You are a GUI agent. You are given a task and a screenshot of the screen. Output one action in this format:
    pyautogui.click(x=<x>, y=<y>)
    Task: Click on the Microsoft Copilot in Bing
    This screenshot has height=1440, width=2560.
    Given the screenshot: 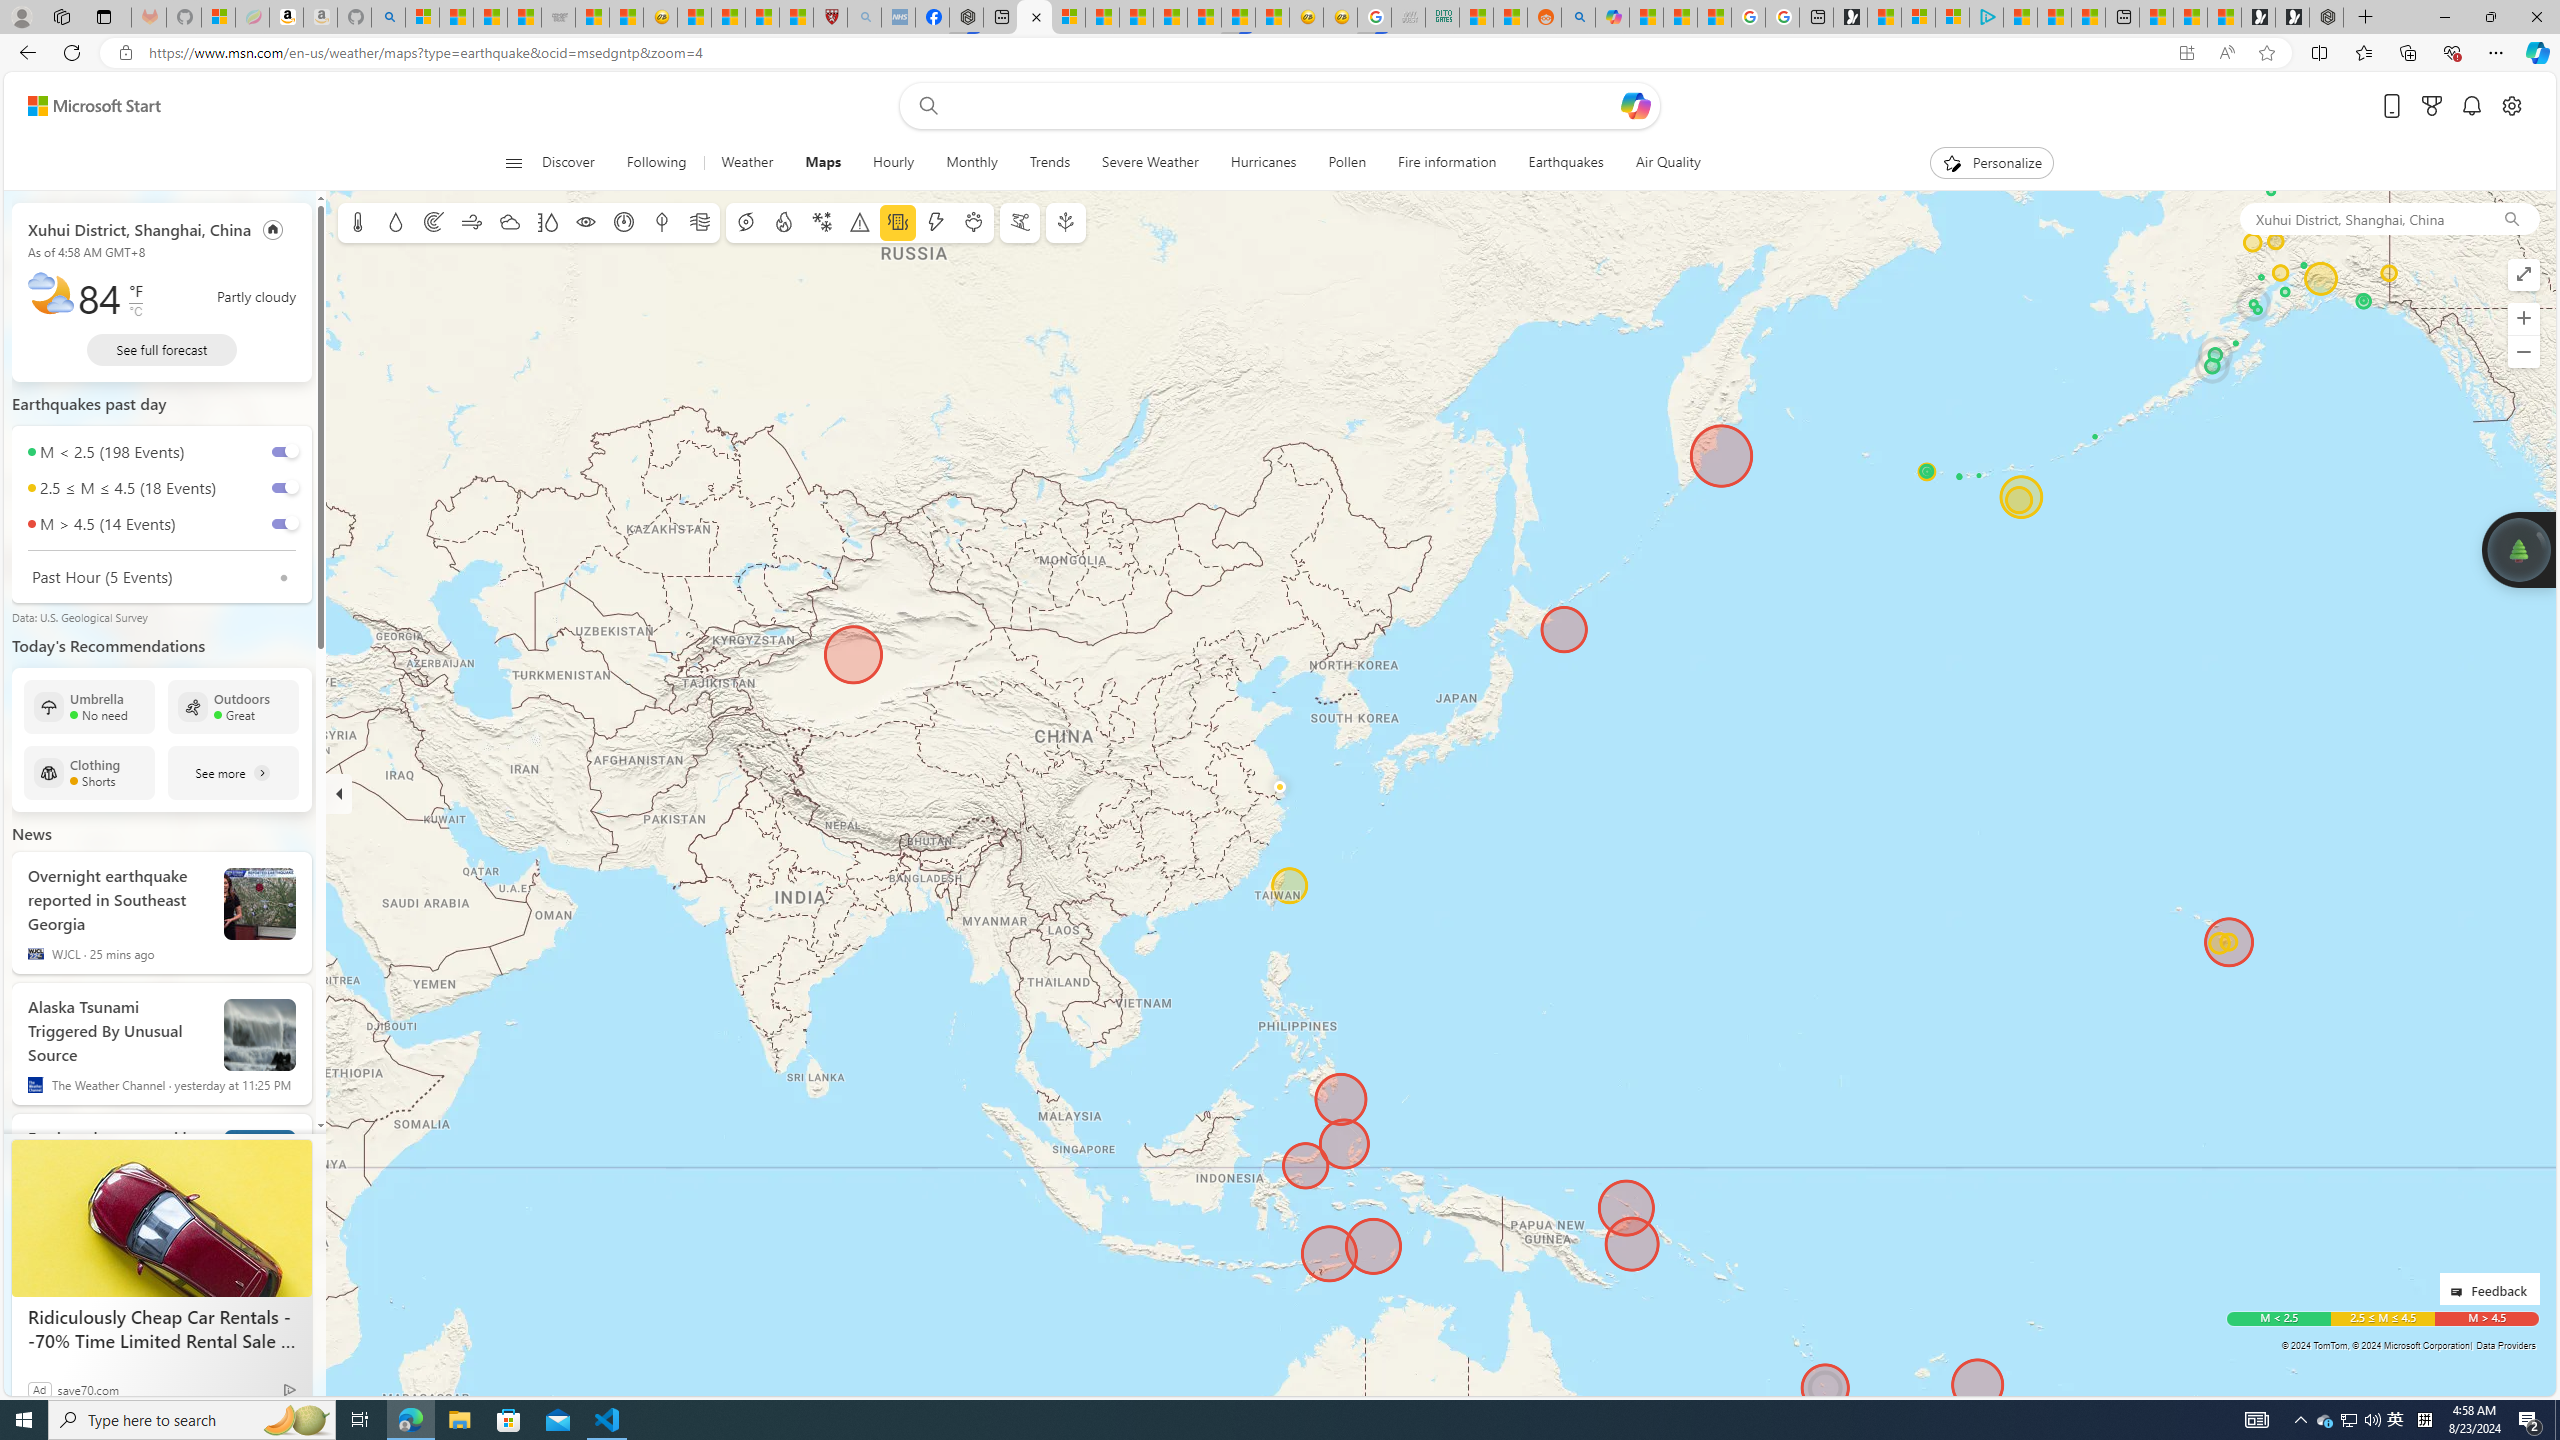 What is the action you would take?
    pyautogui.click(x=1612, y=17)
    